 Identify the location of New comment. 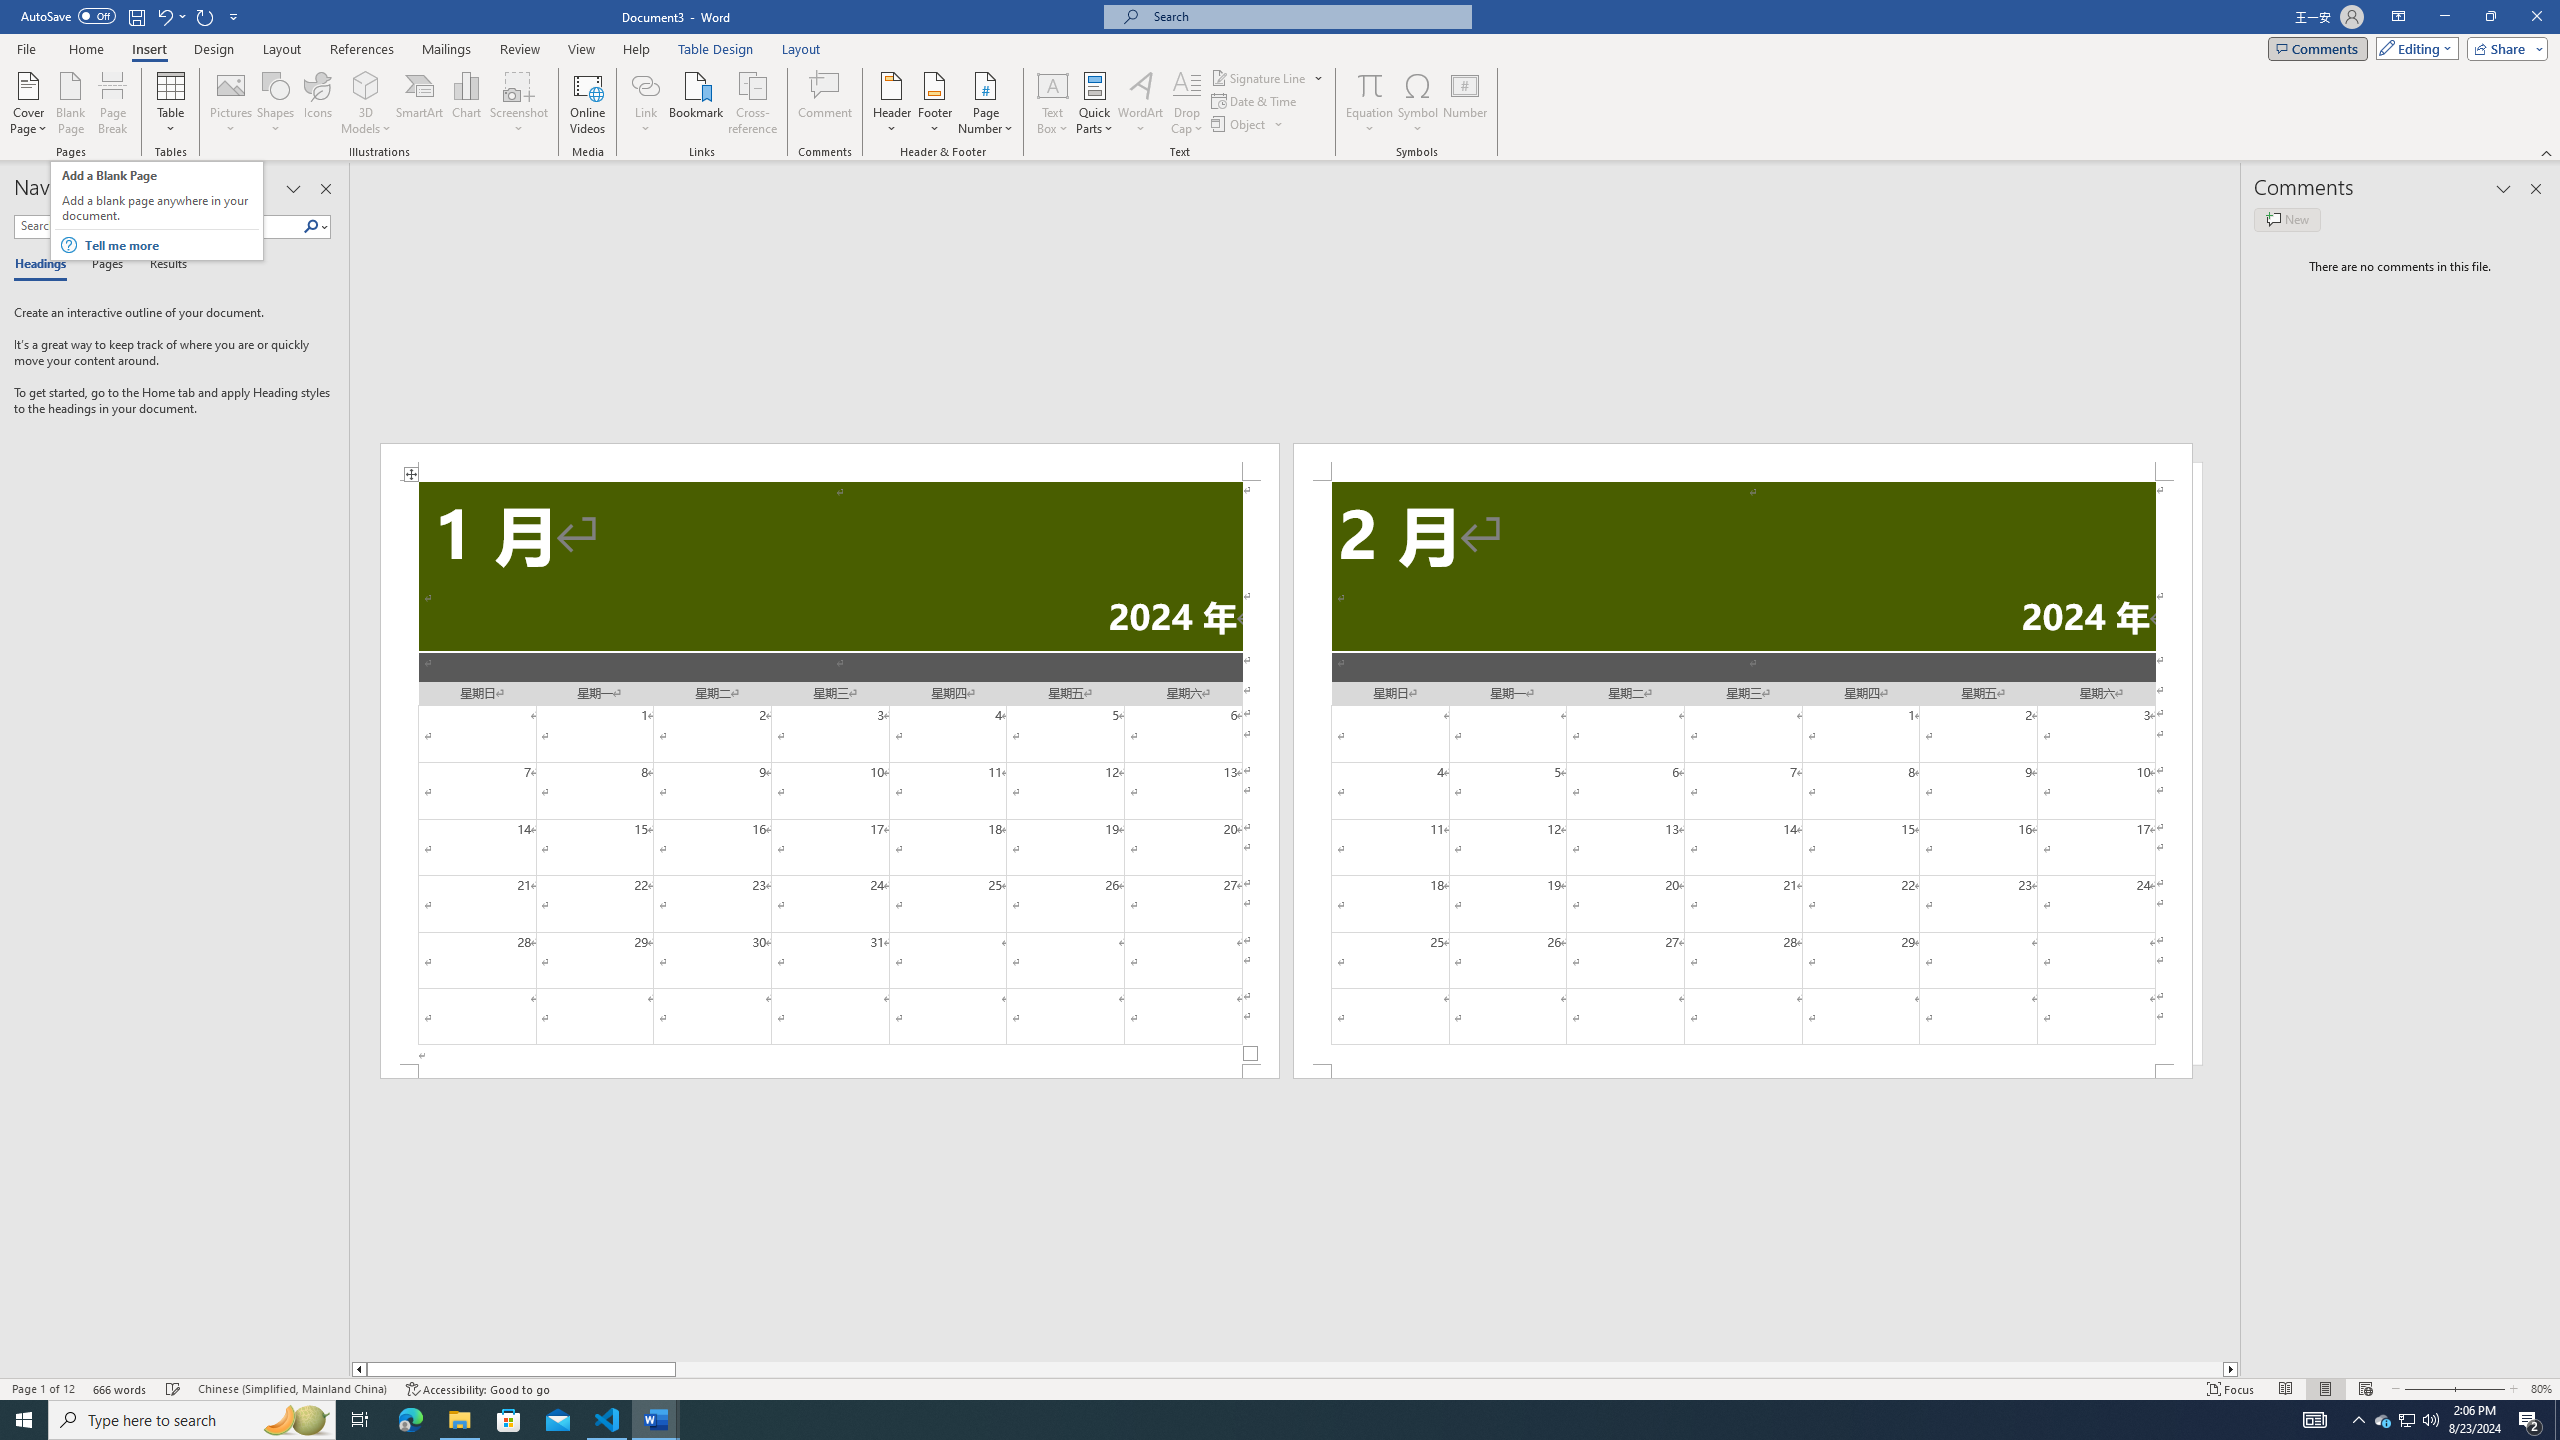
(2286, 219).